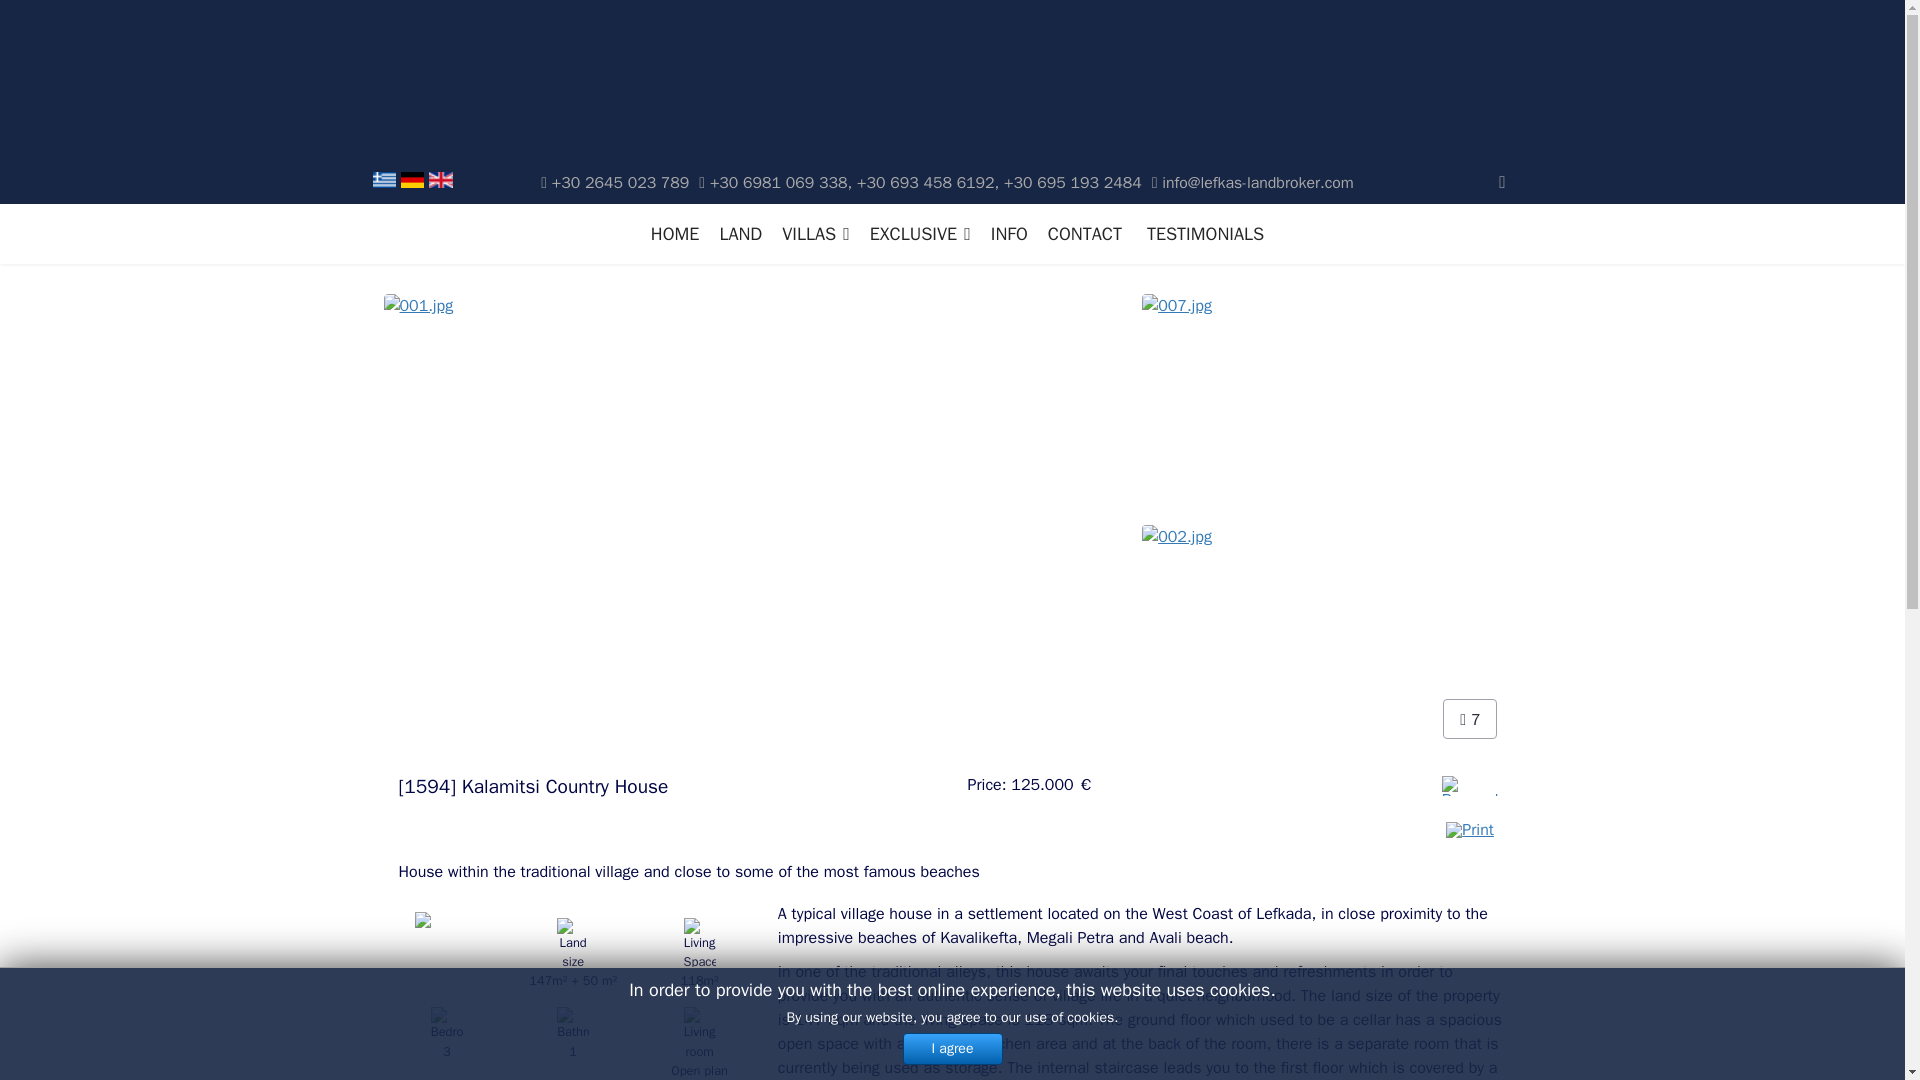 Image resolution: width=1920 pixels, height=1080 pixels. Describe the element at coordinates (676, 234) in the screenshot. I see `HOME` at that location.